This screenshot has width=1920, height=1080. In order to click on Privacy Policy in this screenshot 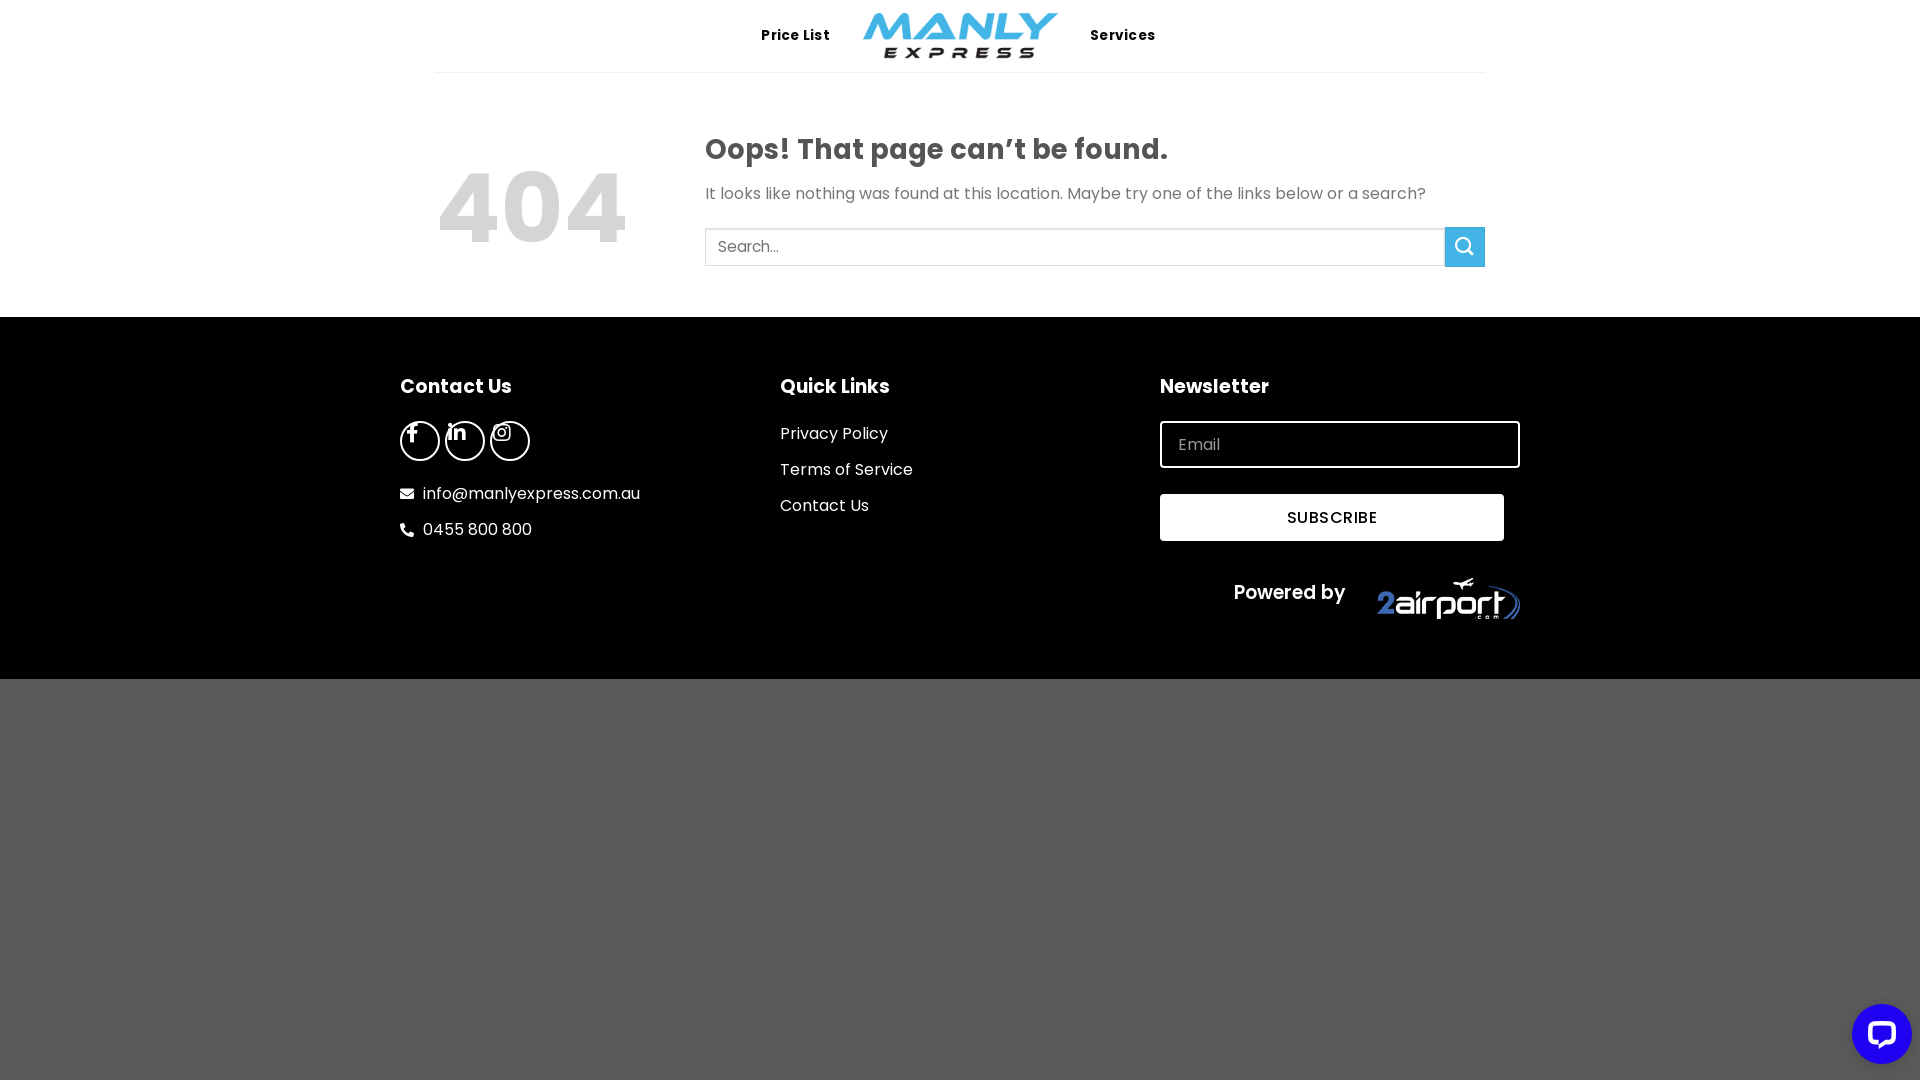, I will do `click(960, 434)`.